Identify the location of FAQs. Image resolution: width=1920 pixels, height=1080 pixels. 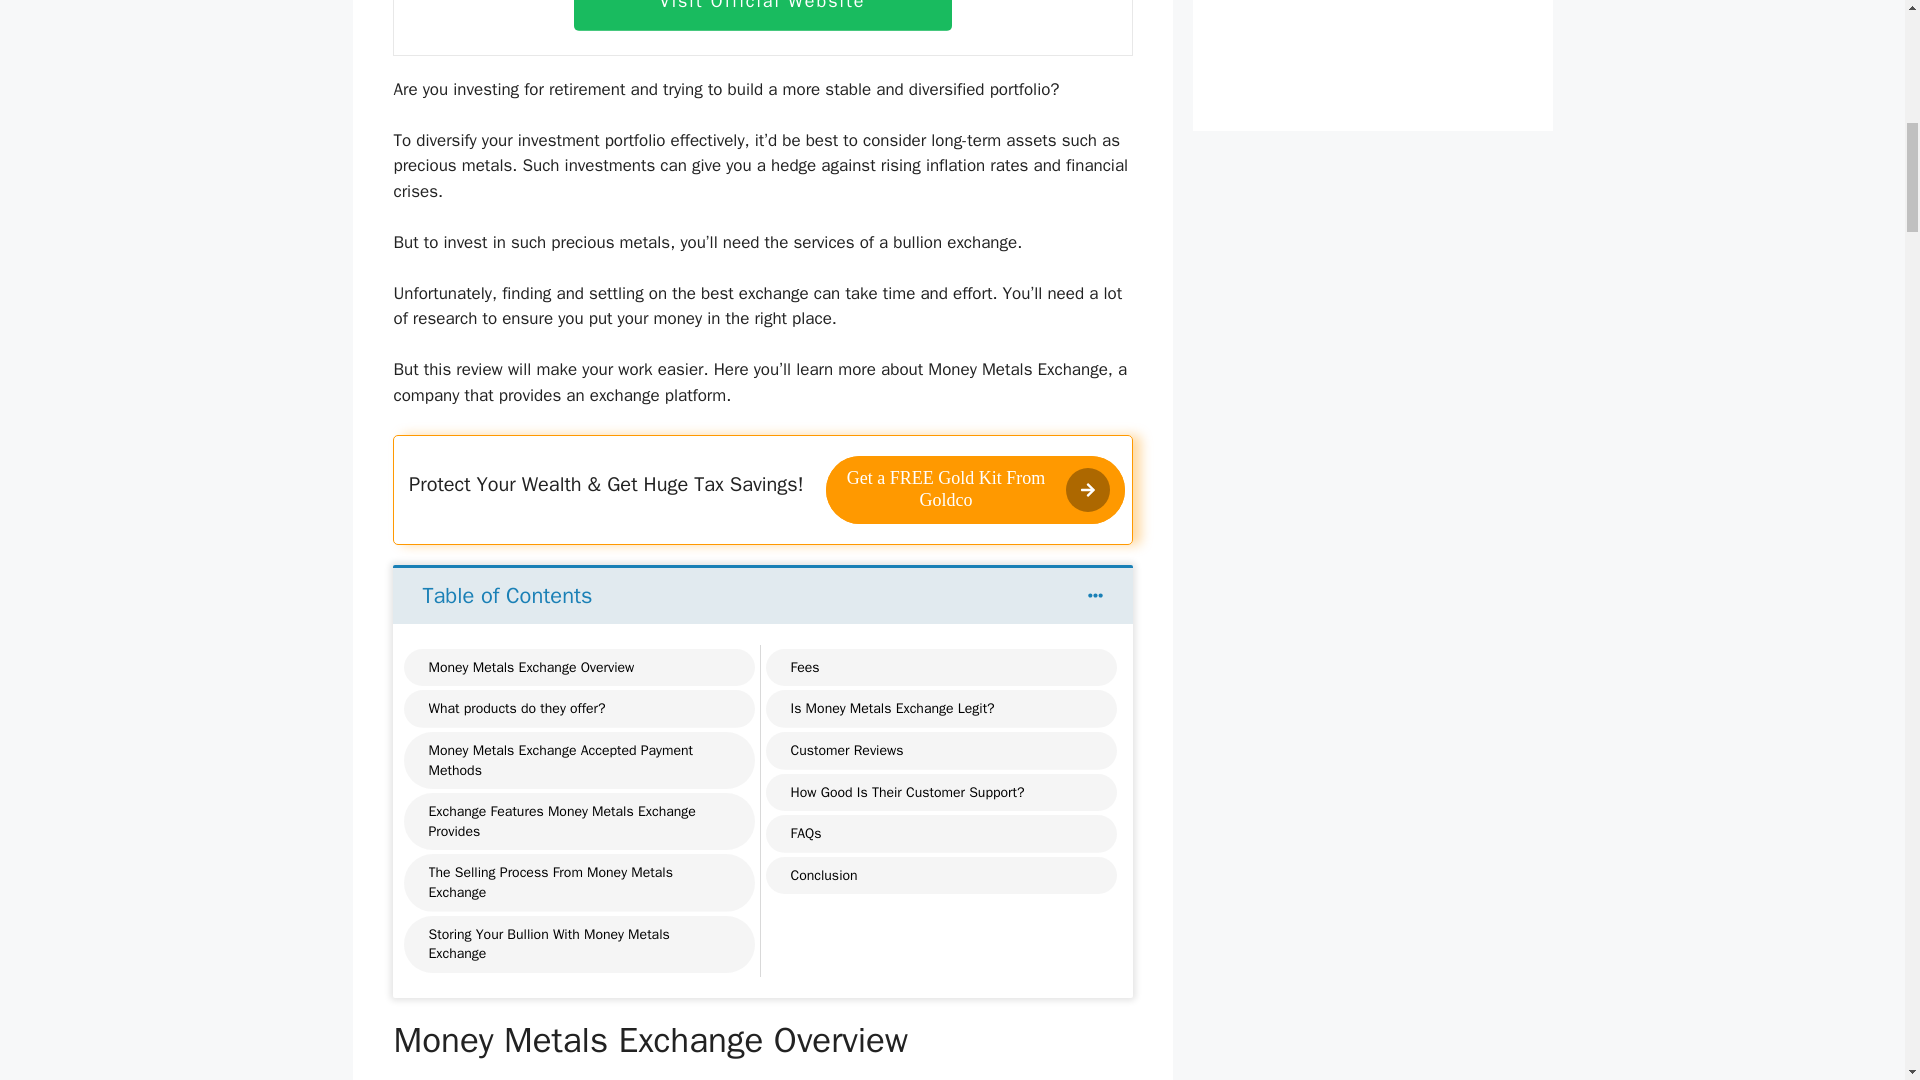
(805, 834).